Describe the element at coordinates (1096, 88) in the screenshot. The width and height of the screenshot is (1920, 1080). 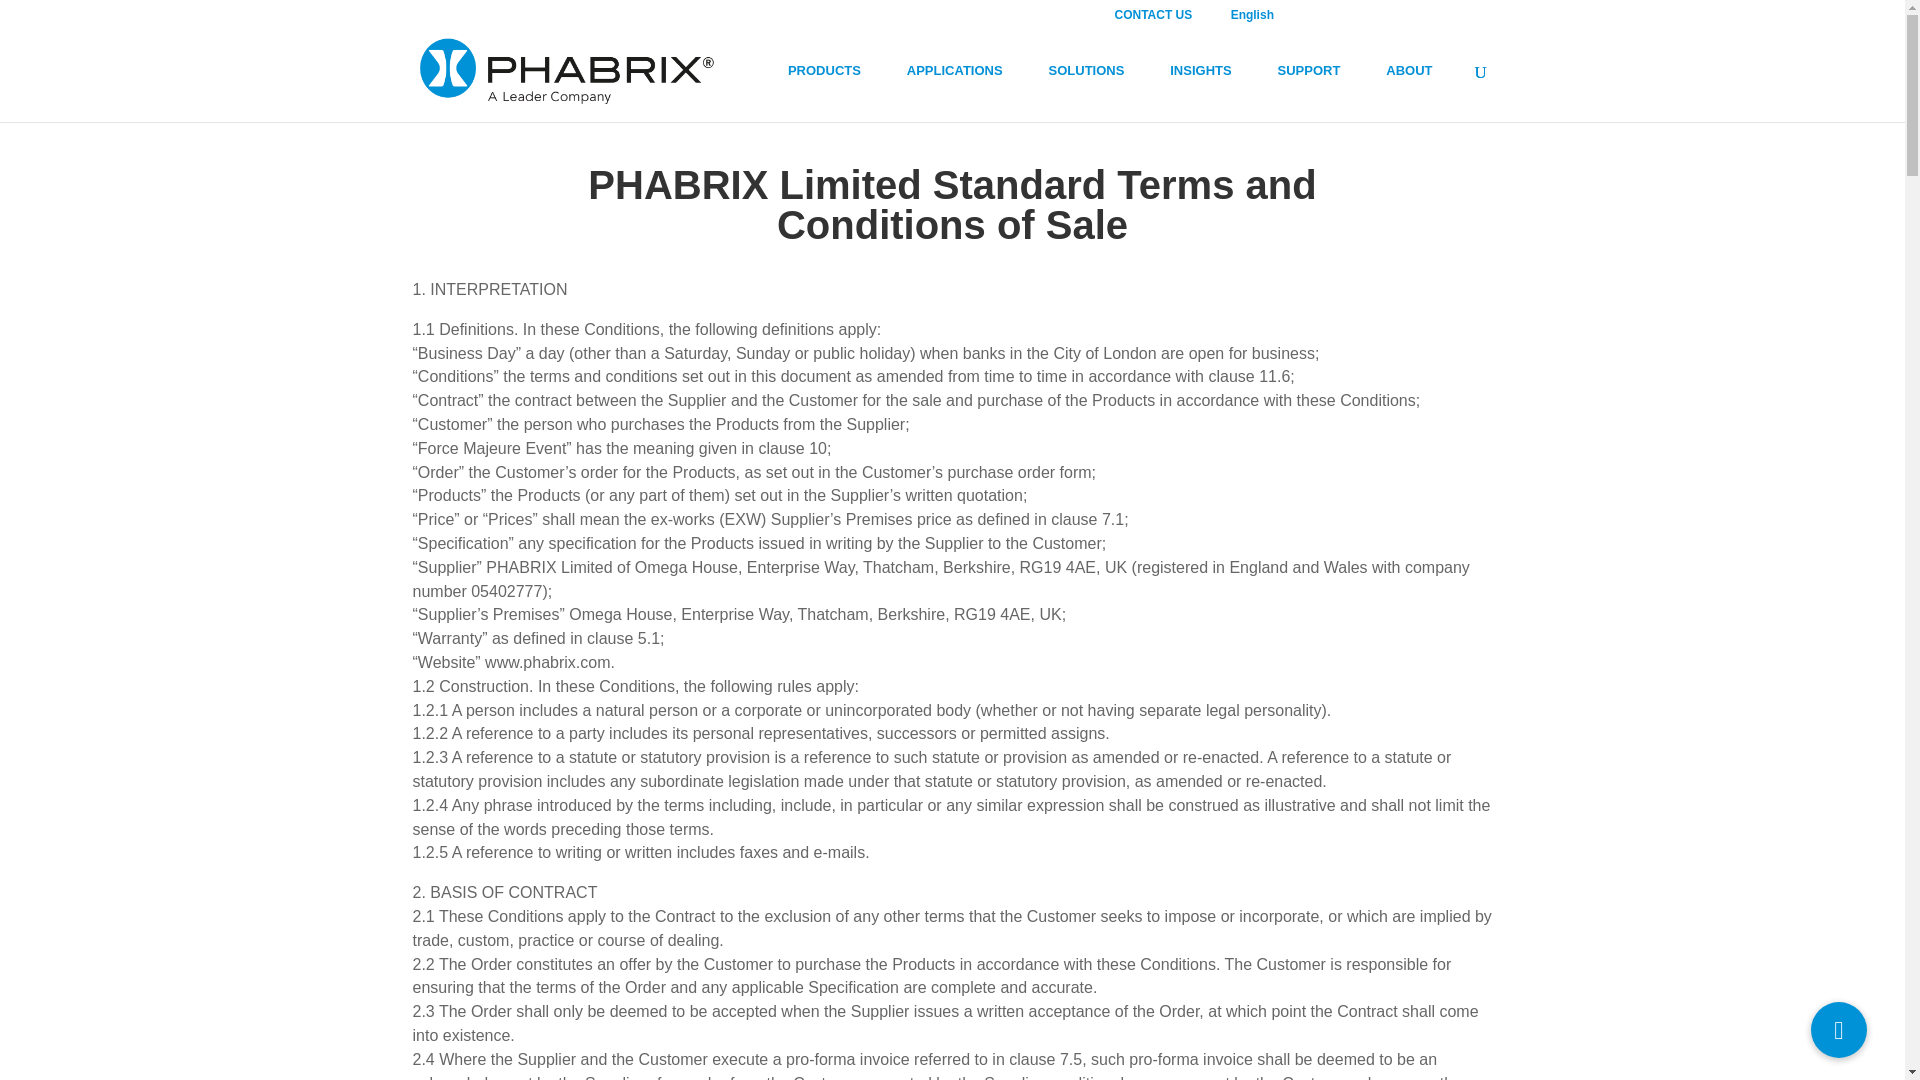
I see `SOLUTIONS` at that location.